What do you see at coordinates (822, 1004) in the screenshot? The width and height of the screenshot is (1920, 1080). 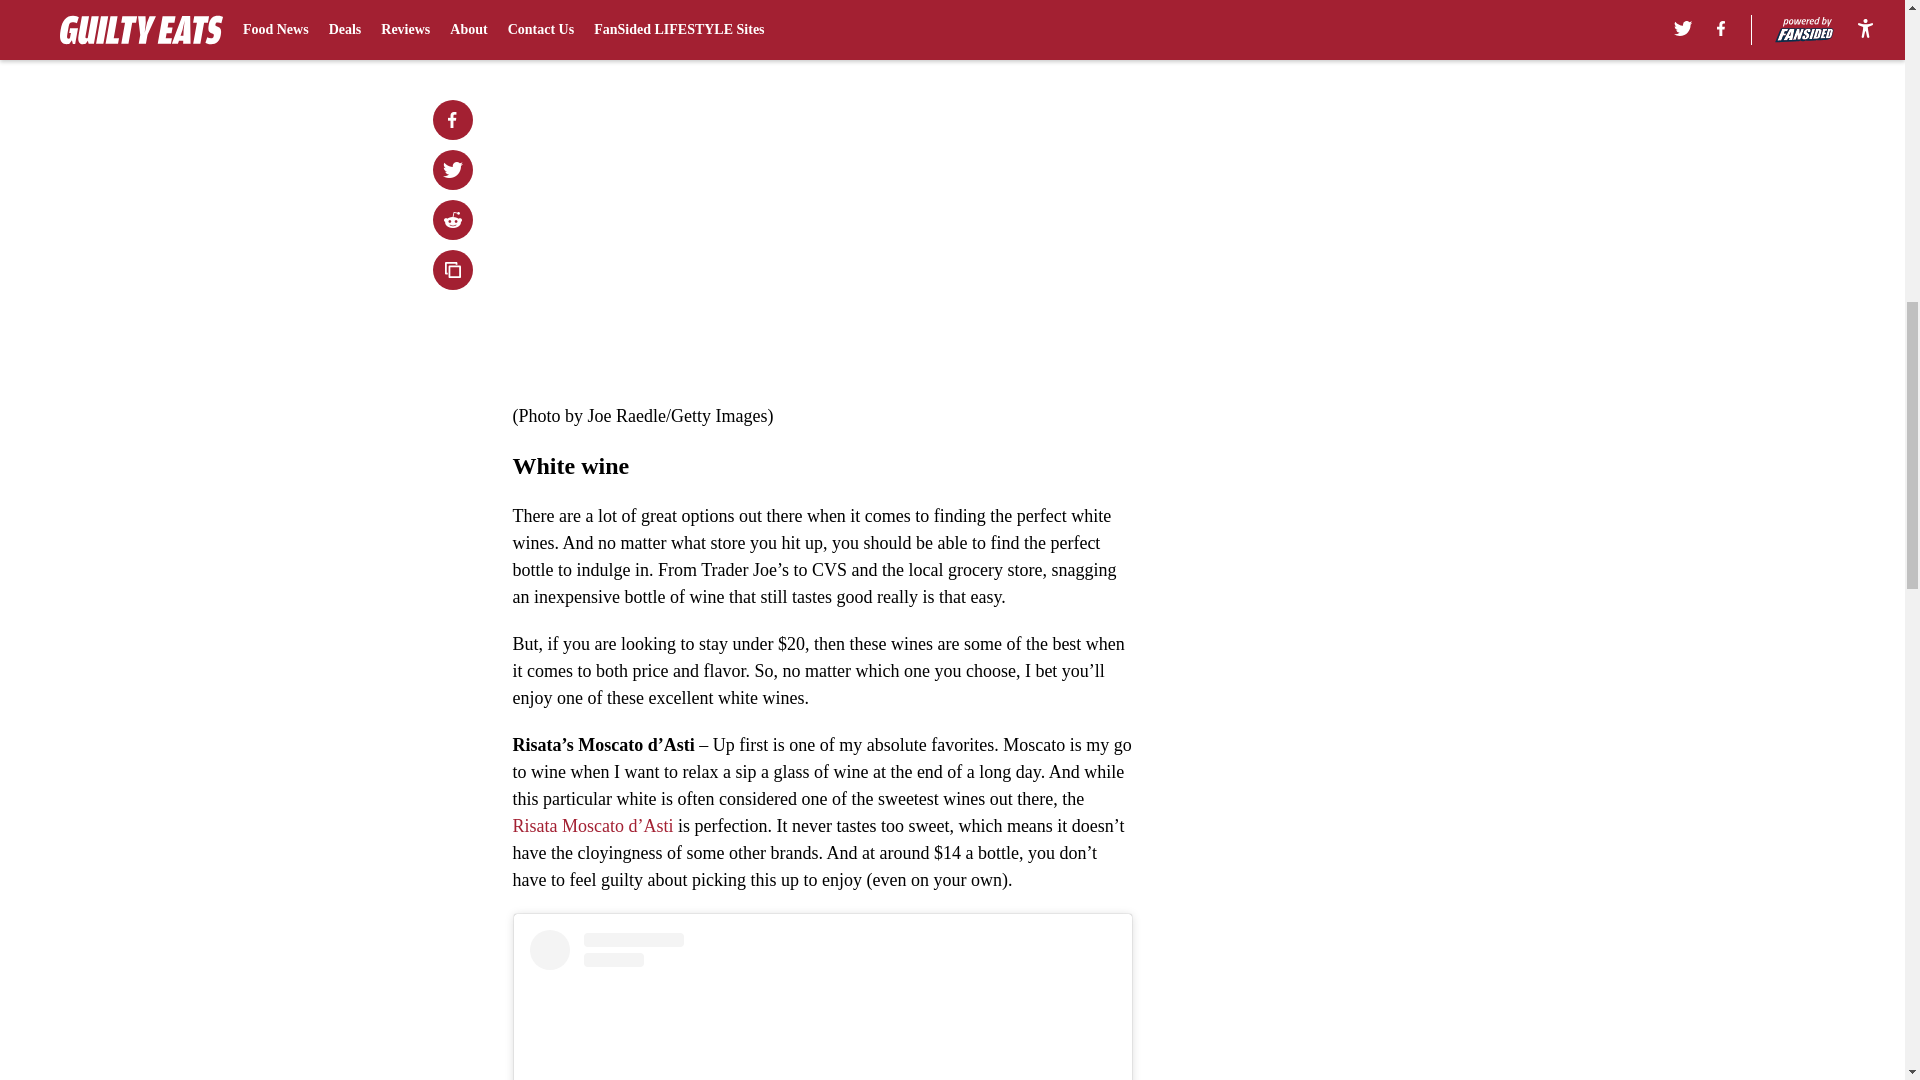 I see `View this post on Instagram` at bounding box center [822, 1004].